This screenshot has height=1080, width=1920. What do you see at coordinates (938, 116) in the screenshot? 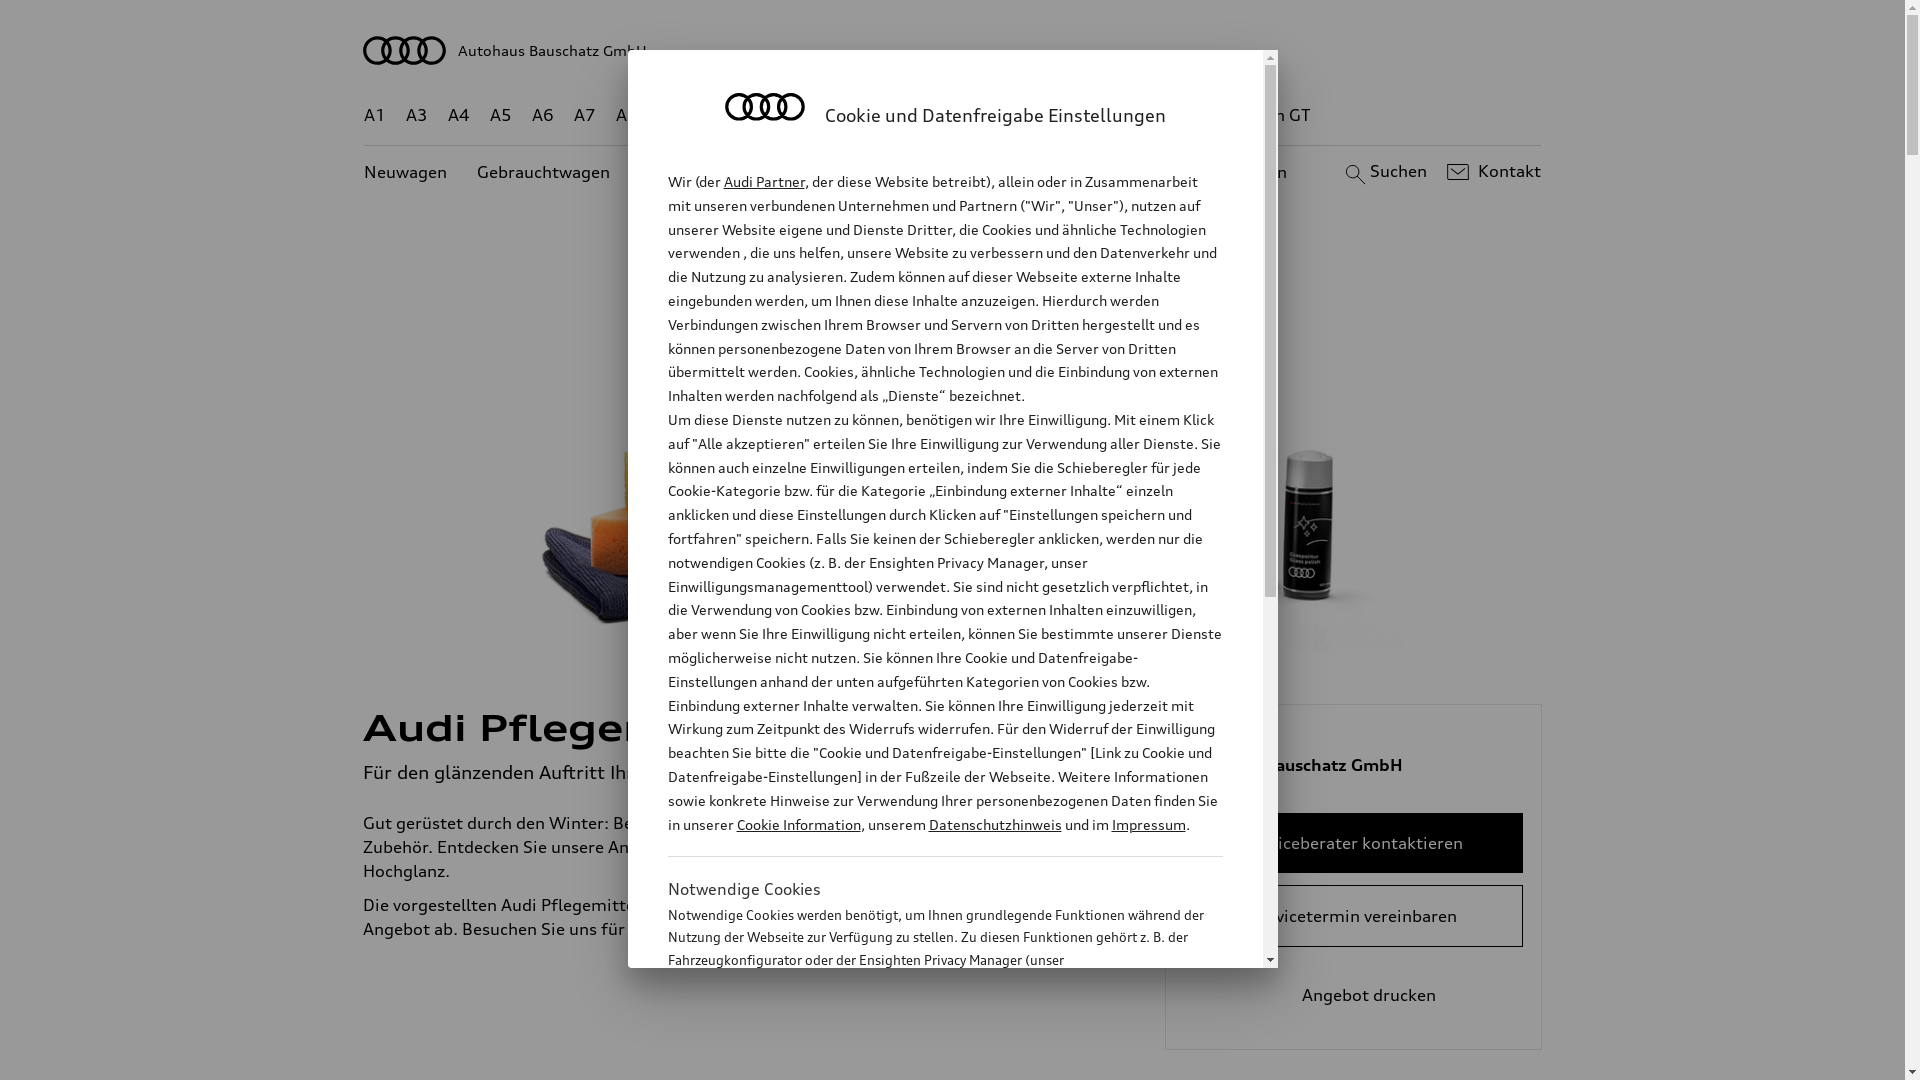
I see `Q8` at bounding box center [938, 116].